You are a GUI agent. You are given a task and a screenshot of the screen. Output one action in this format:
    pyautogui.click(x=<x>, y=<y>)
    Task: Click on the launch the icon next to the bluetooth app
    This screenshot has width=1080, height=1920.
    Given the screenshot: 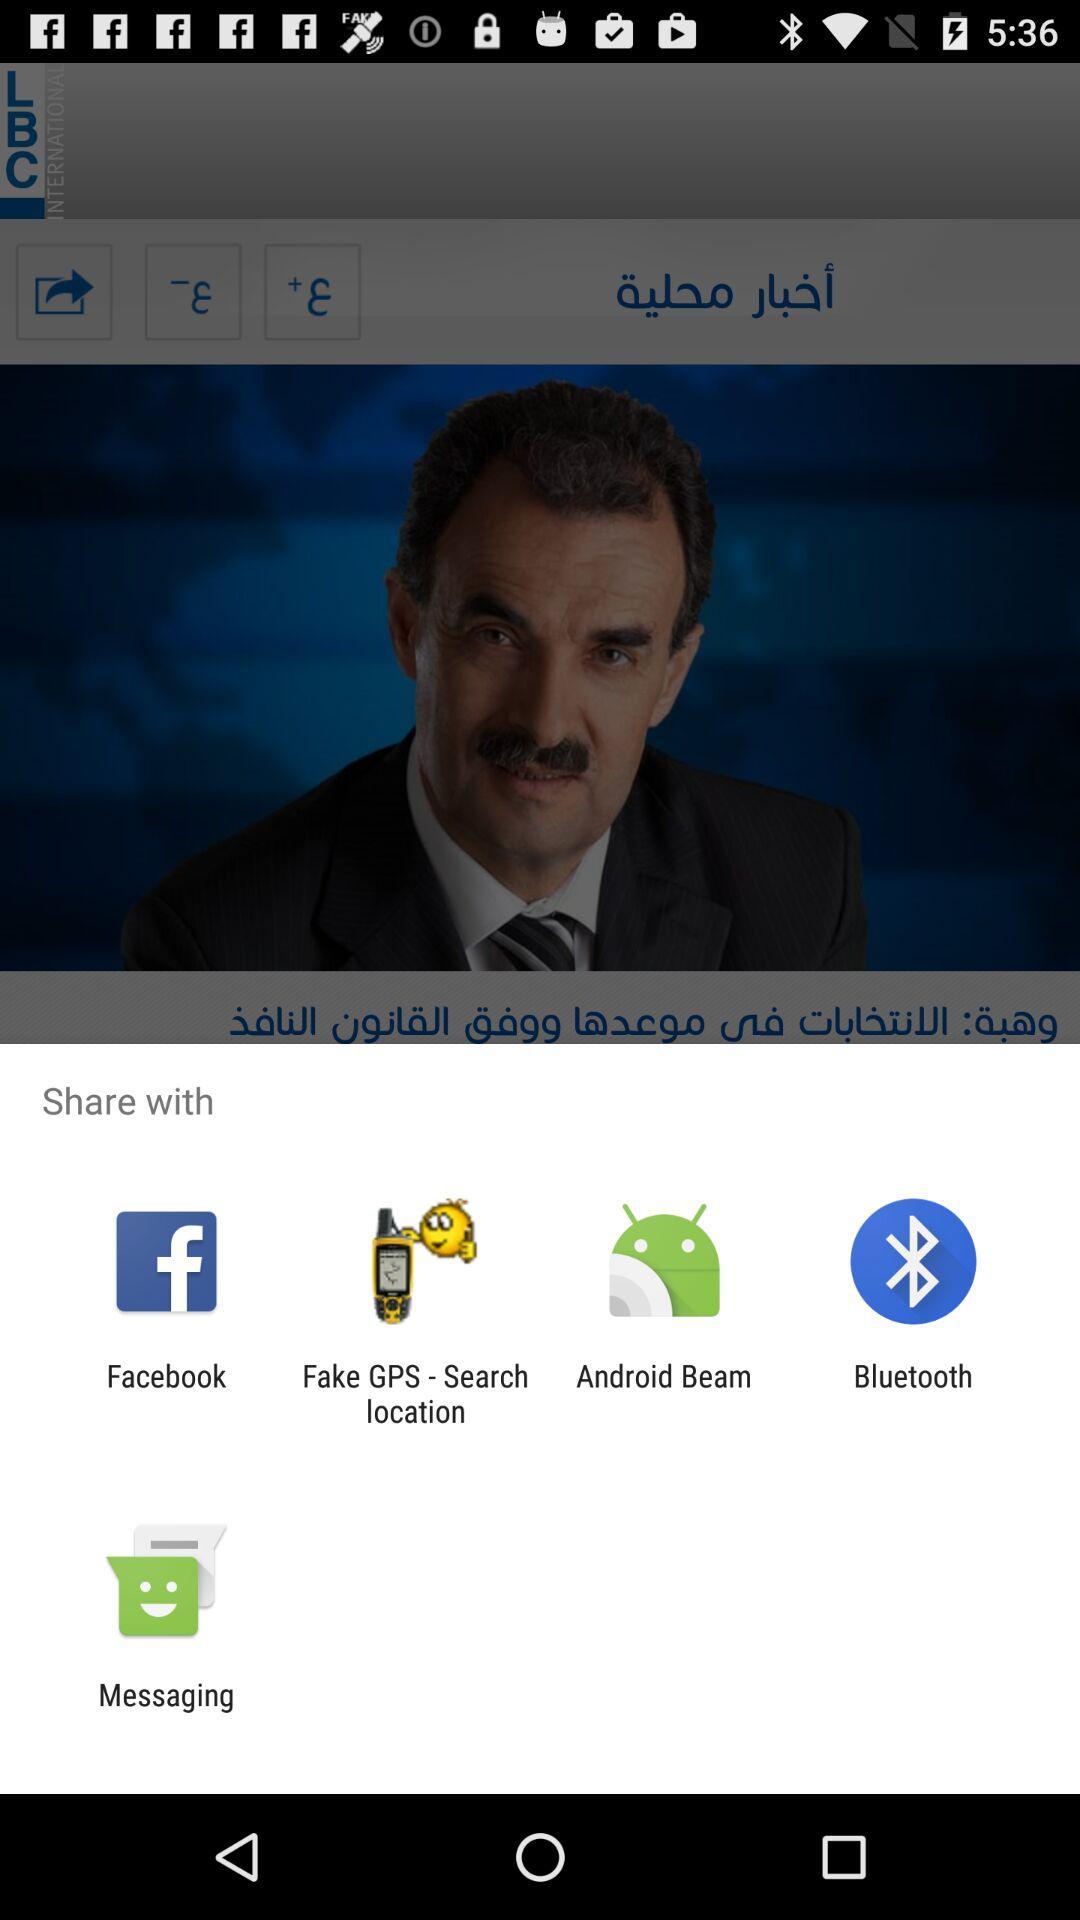 What is the action you would take?
    pyautogui.click(x=664, y=1393)
    